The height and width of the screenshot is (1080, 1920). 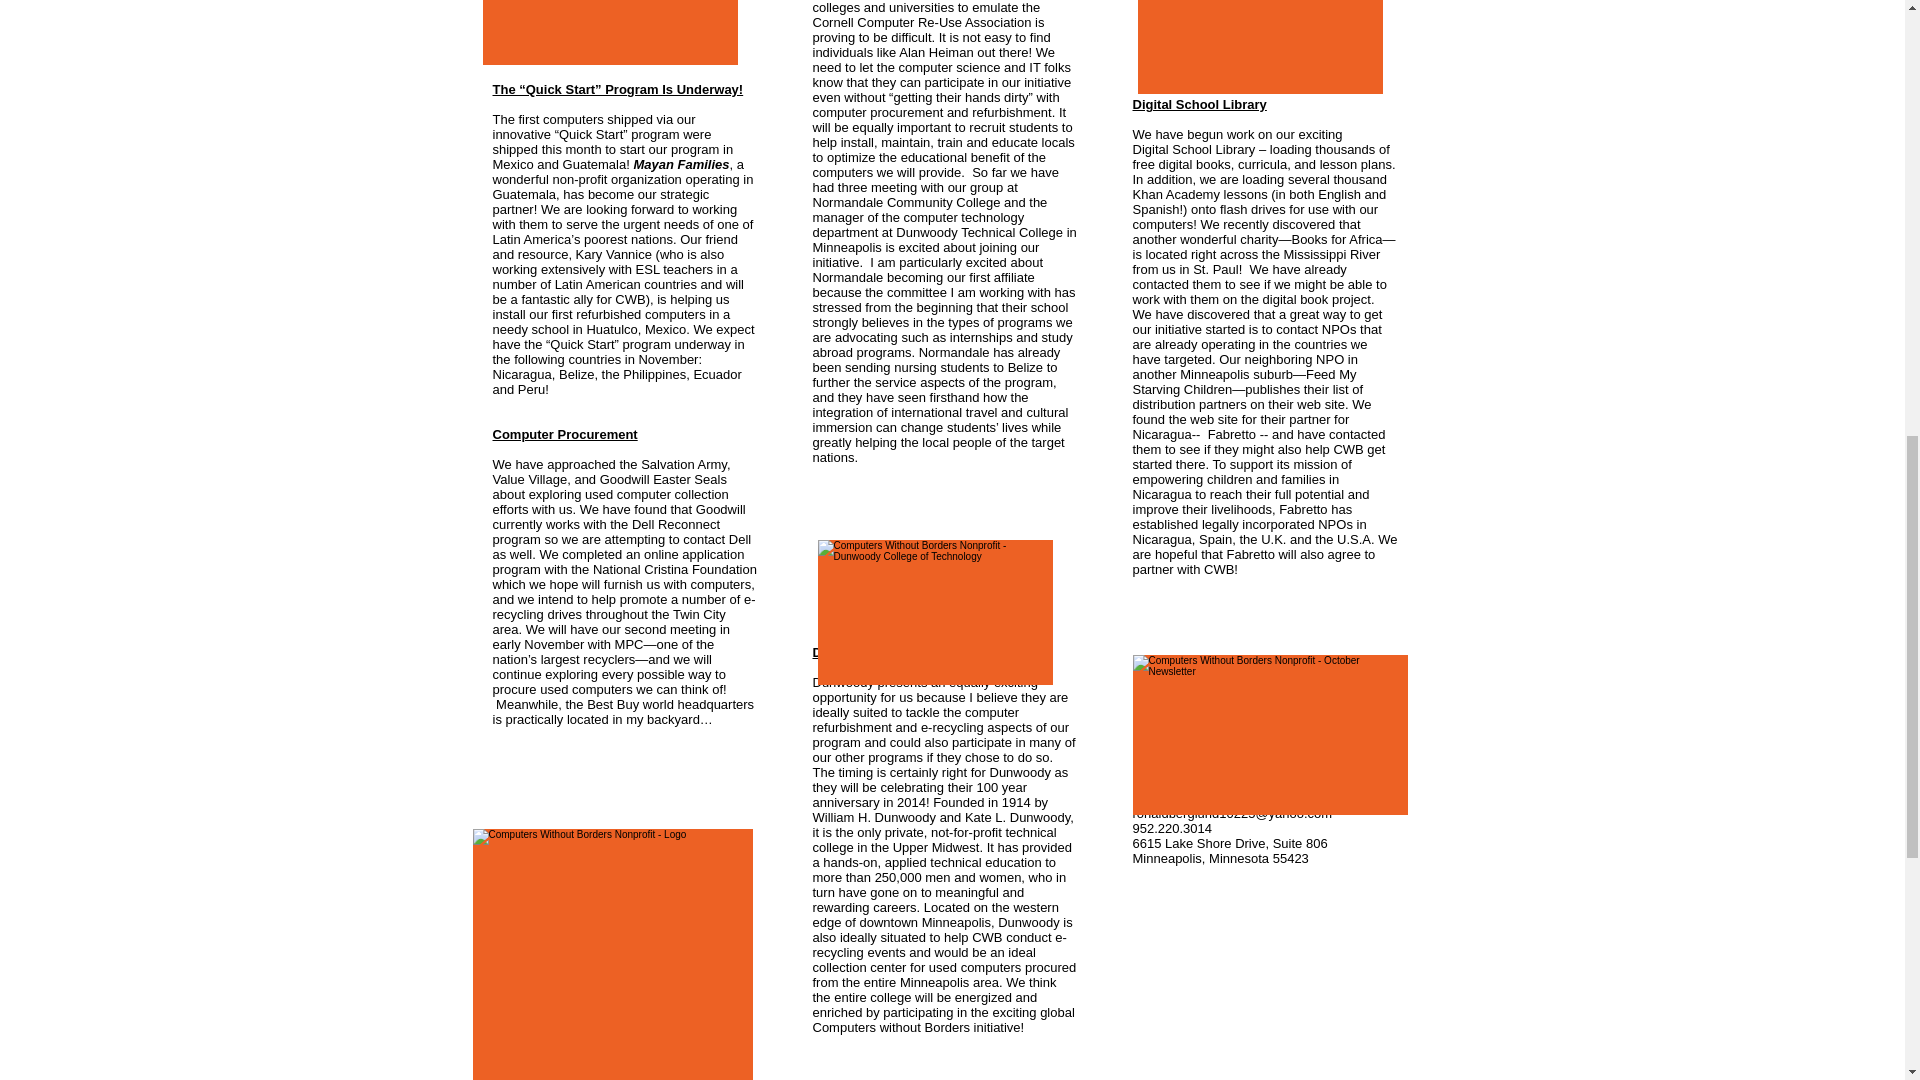 I want to click on Computers Without Borders Nonprofit - October Newsletter, so click(x=1270, y=734).